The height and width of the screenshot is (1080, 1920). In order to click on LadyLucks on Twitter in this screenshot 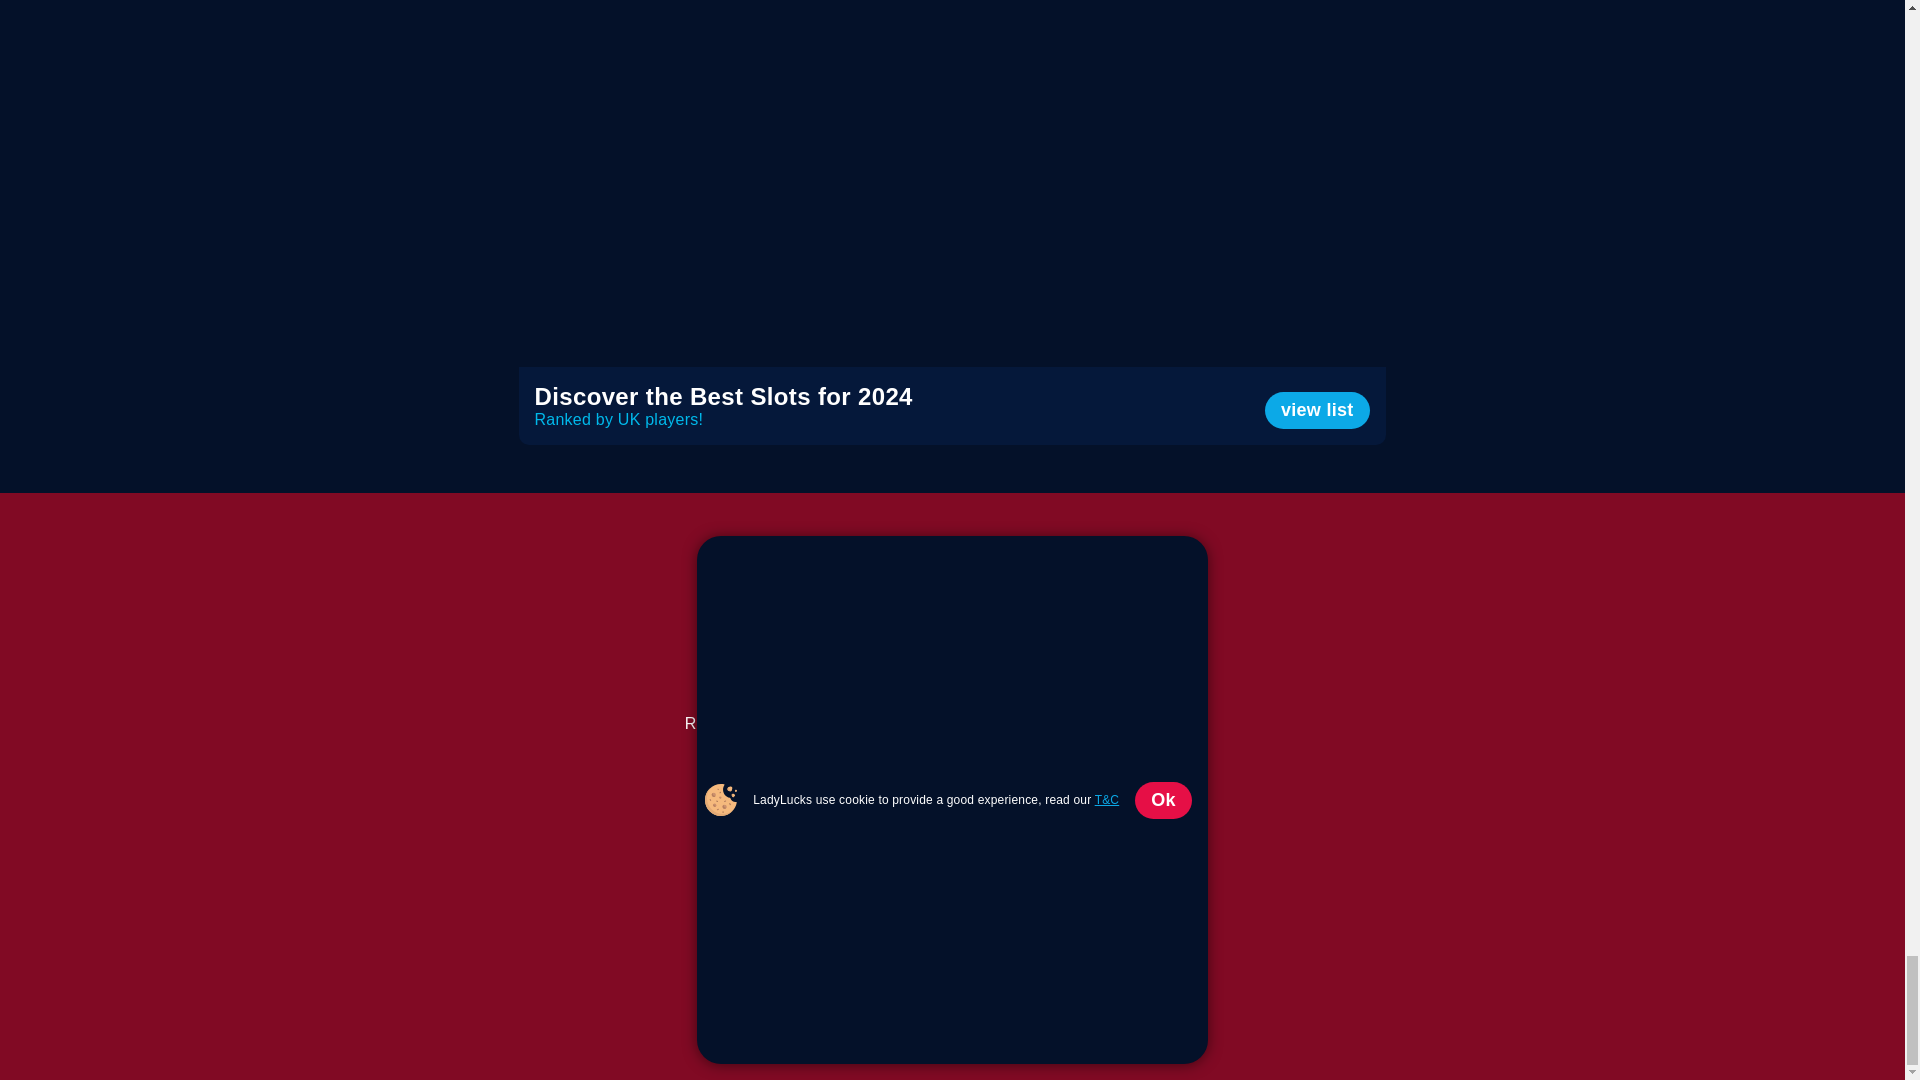, I will do `click(975, 704)`.